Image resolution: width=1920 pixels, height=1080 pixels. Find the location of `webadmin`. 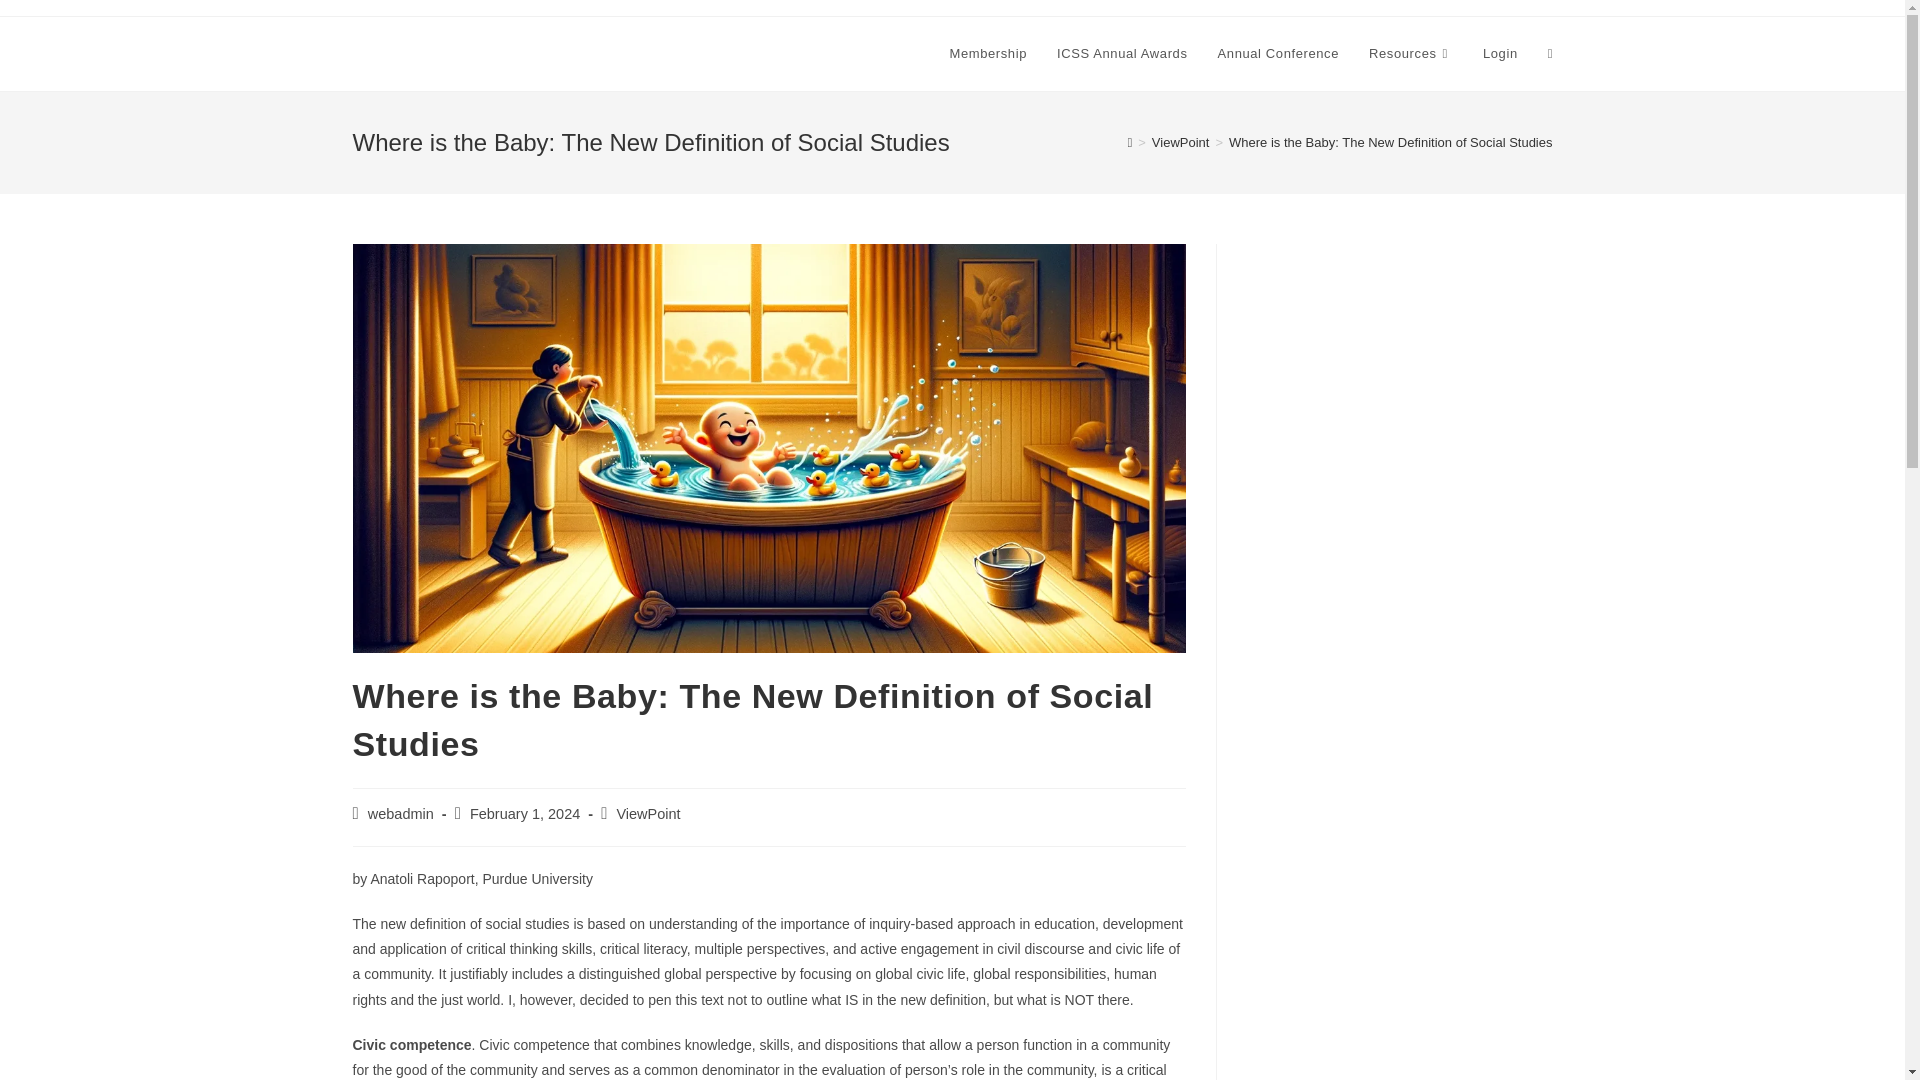

webadmin is located at coordinates (400, 813).